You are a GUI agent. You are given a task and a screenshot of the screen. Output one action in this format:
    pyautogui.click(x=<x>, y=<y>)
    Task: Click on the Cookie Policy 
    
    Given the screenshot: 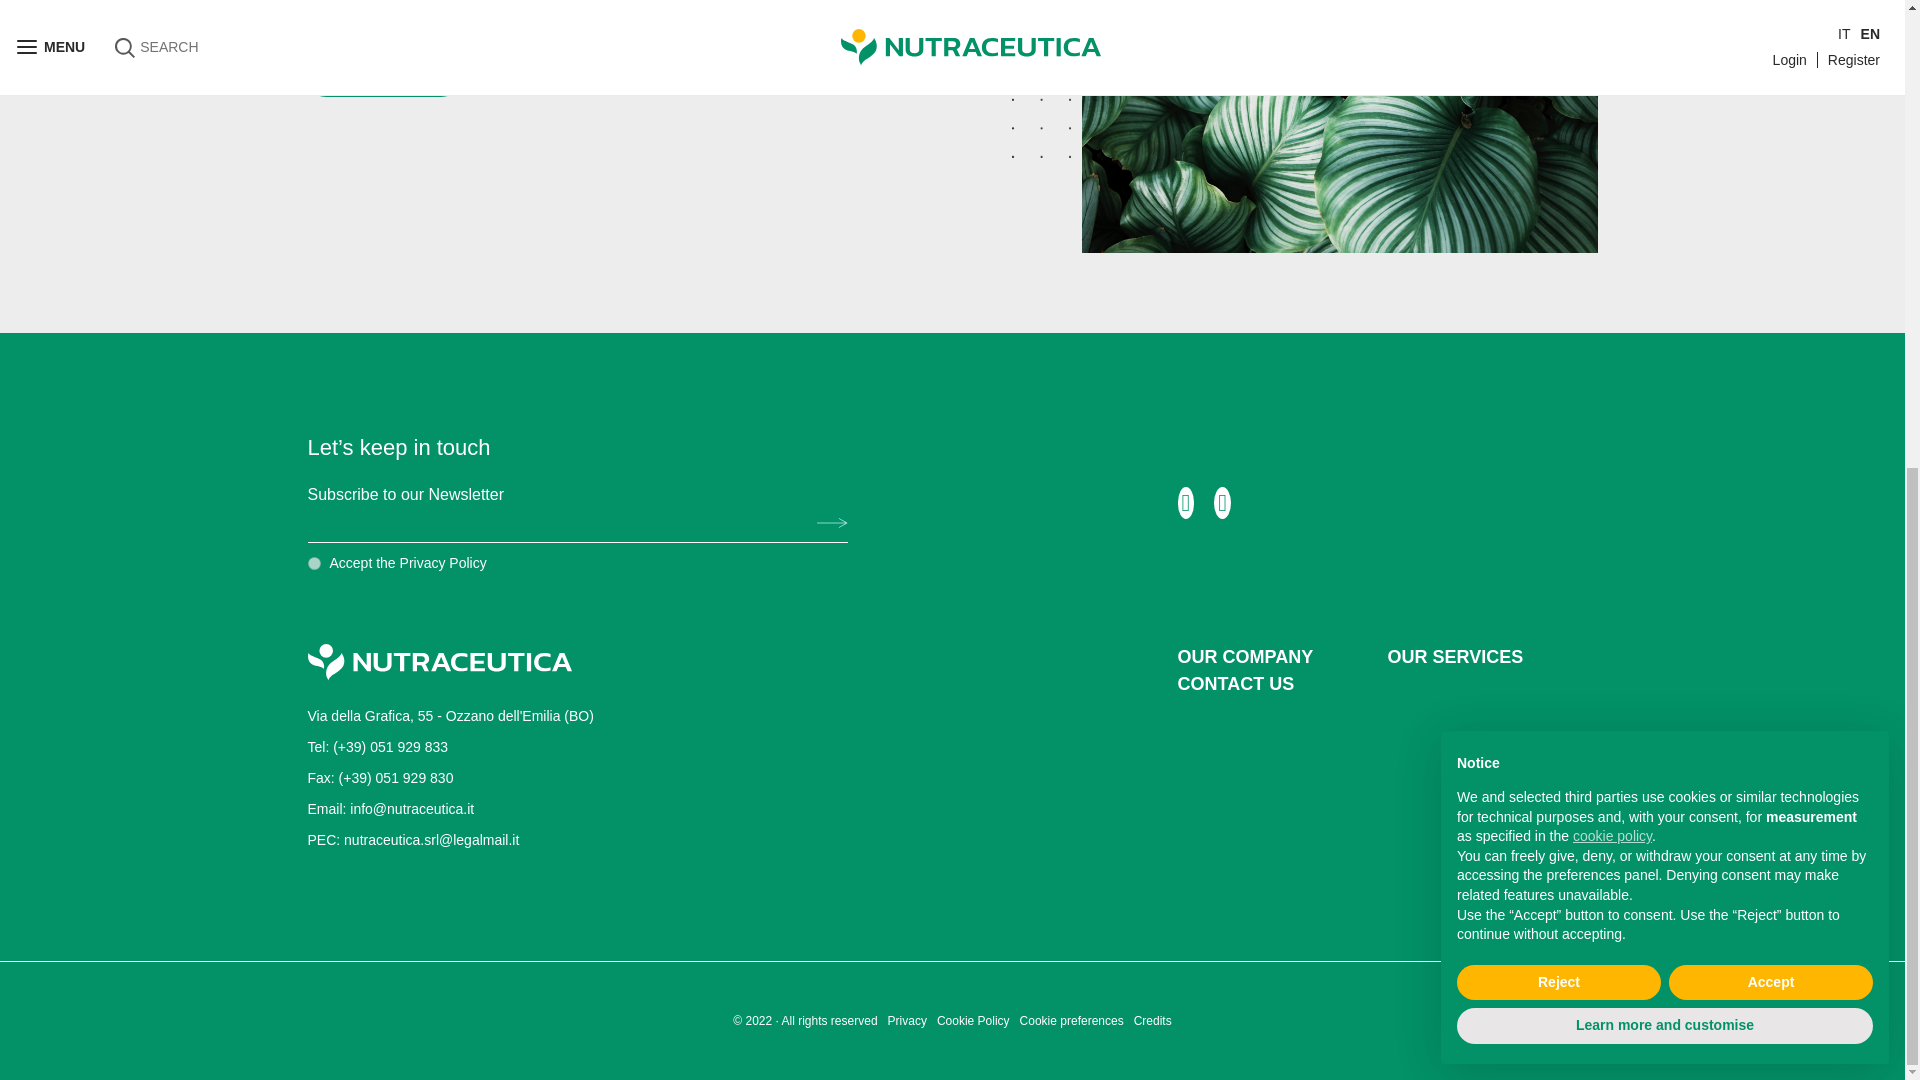 What is the action you would take?
    pyautogui.click(x=972, y=1020)
    